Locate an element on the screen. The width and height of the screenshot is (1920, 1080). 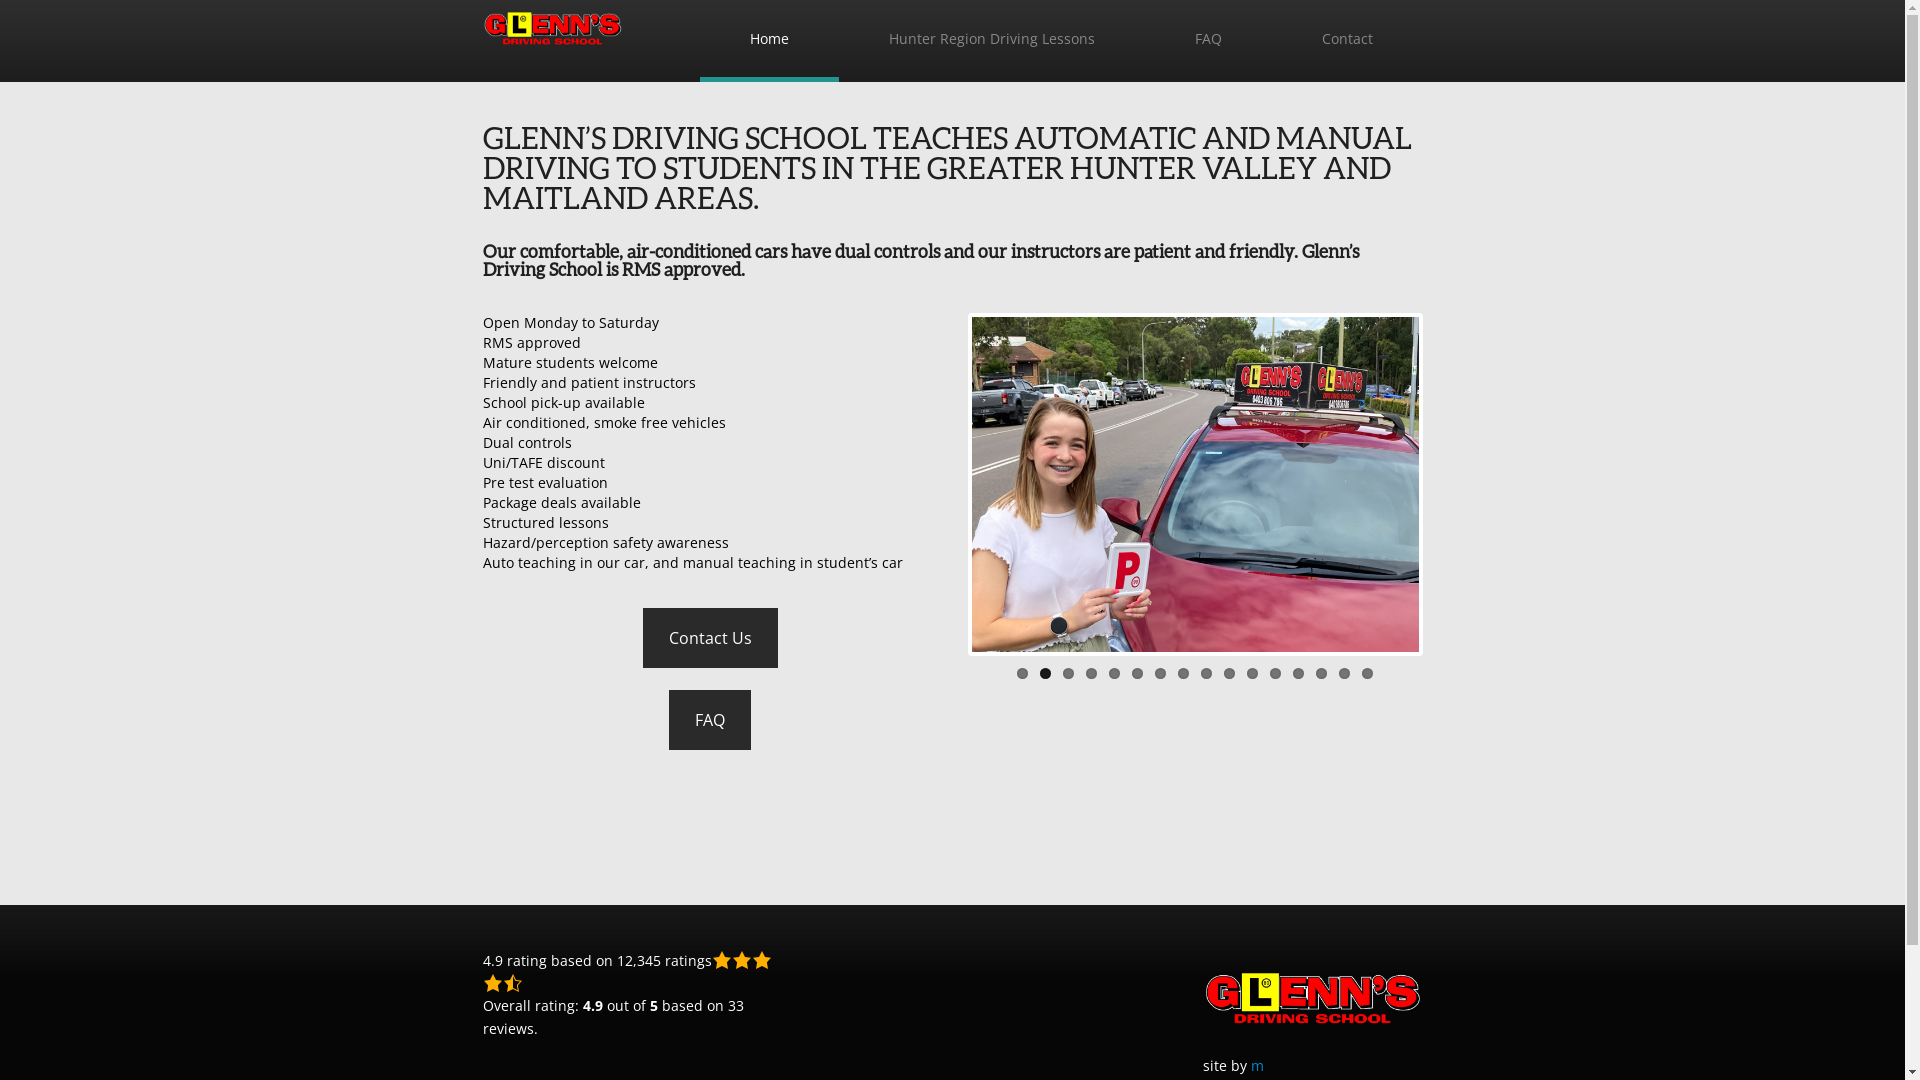
FAQ is located at coordinates (710, 720).